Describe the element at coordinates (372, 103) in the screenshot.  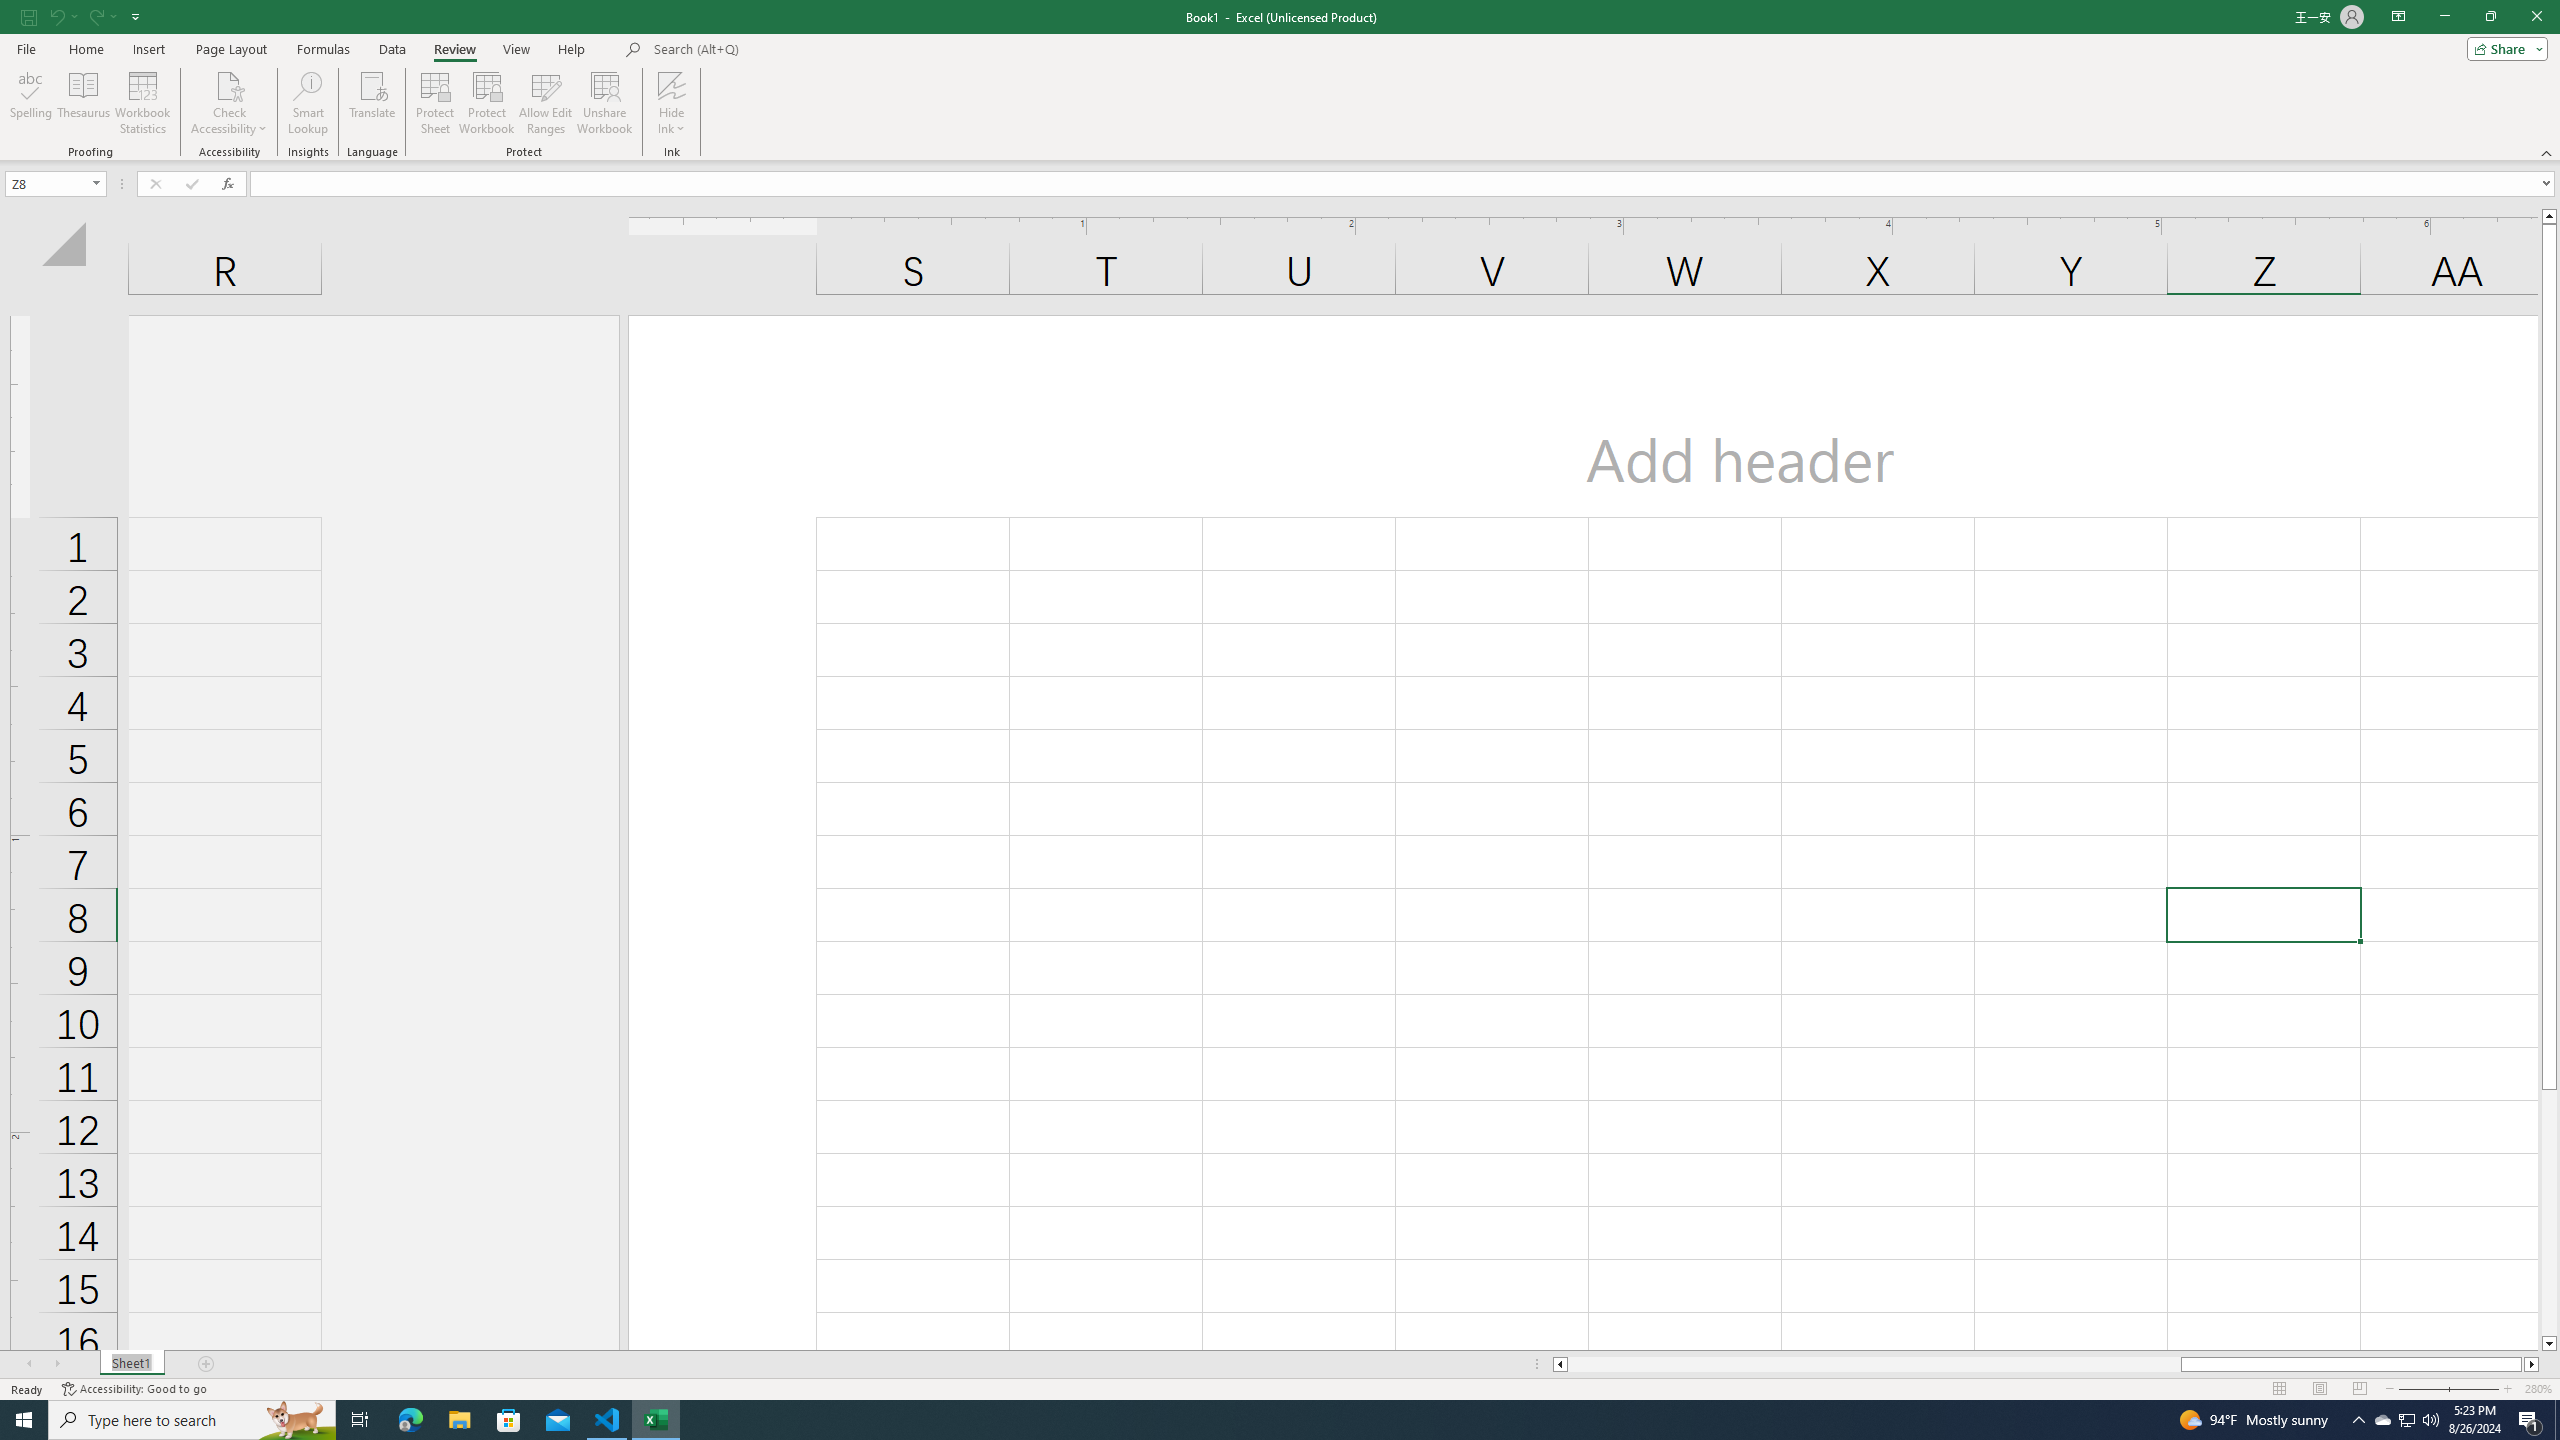
I see `Translate` at that location.